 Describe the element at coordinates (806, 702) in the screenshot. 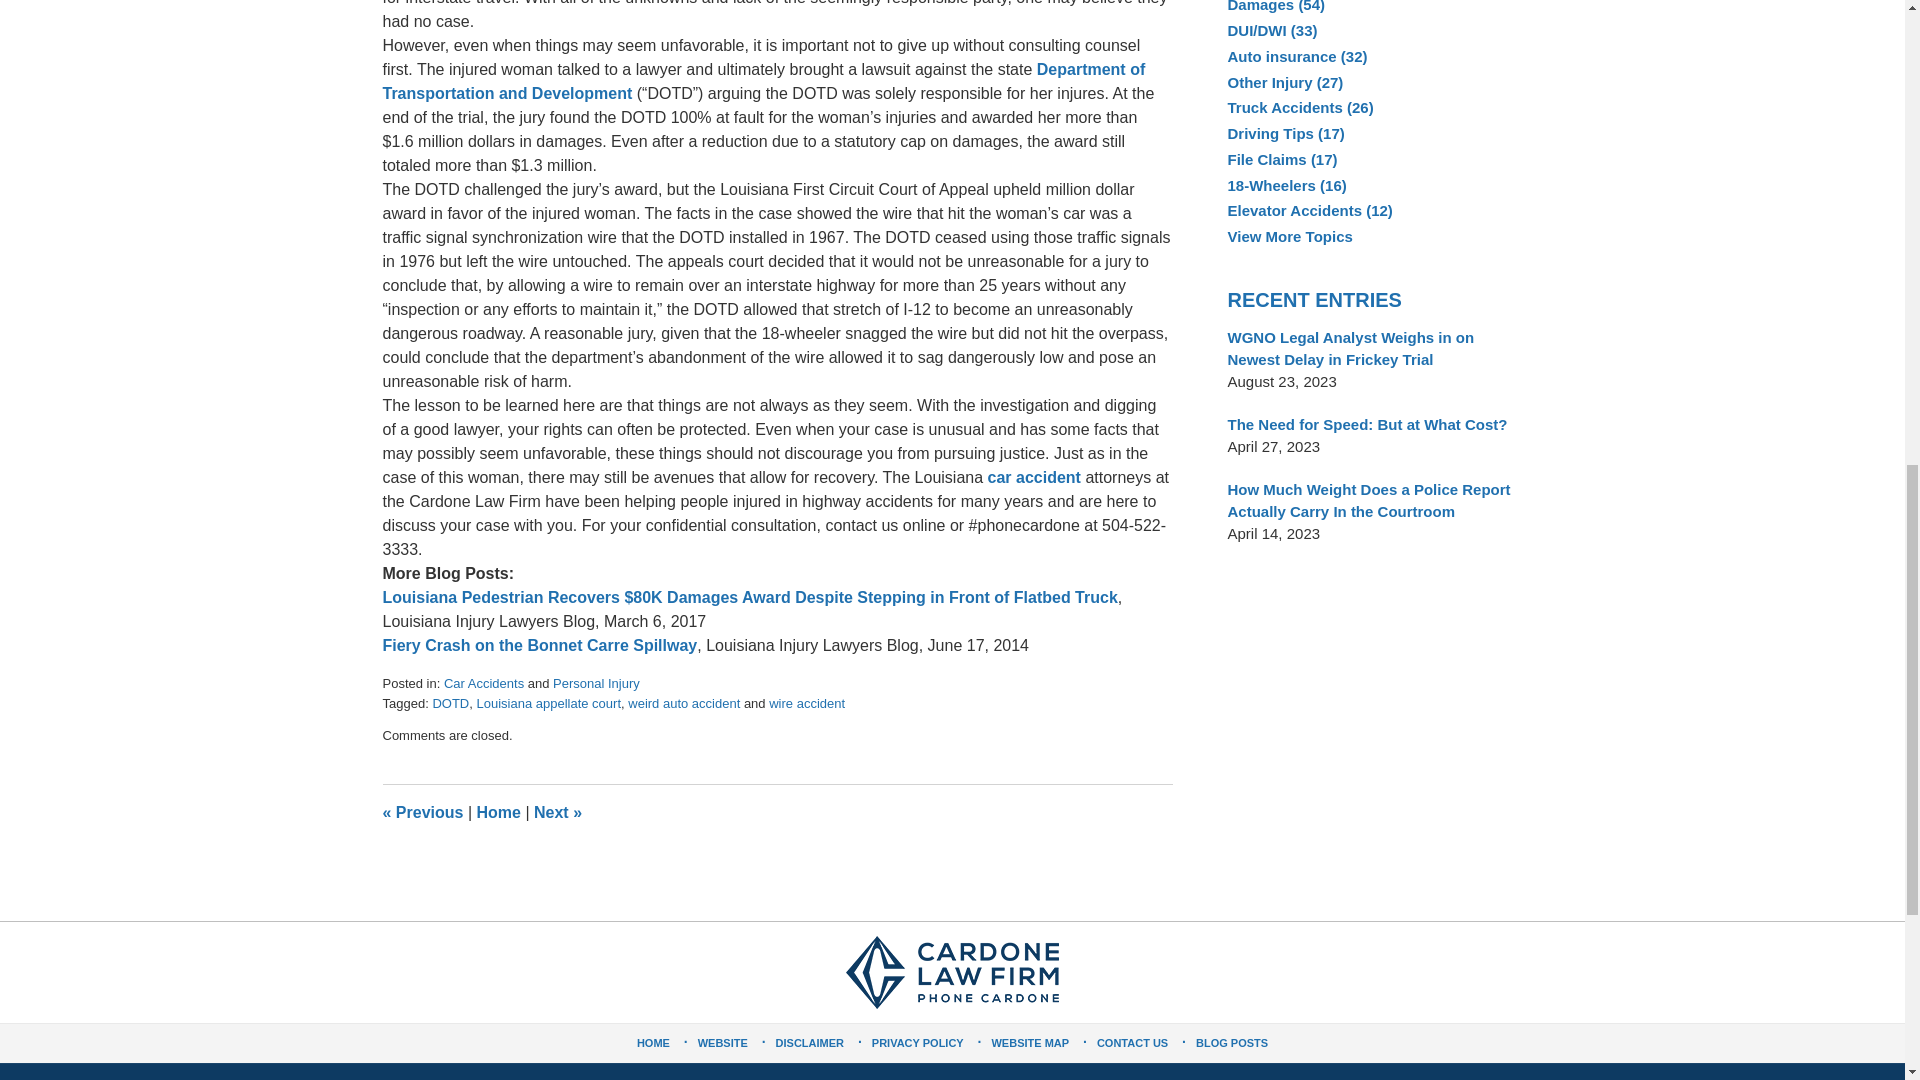

I see `View all posts tagged with wire accident` at that location.